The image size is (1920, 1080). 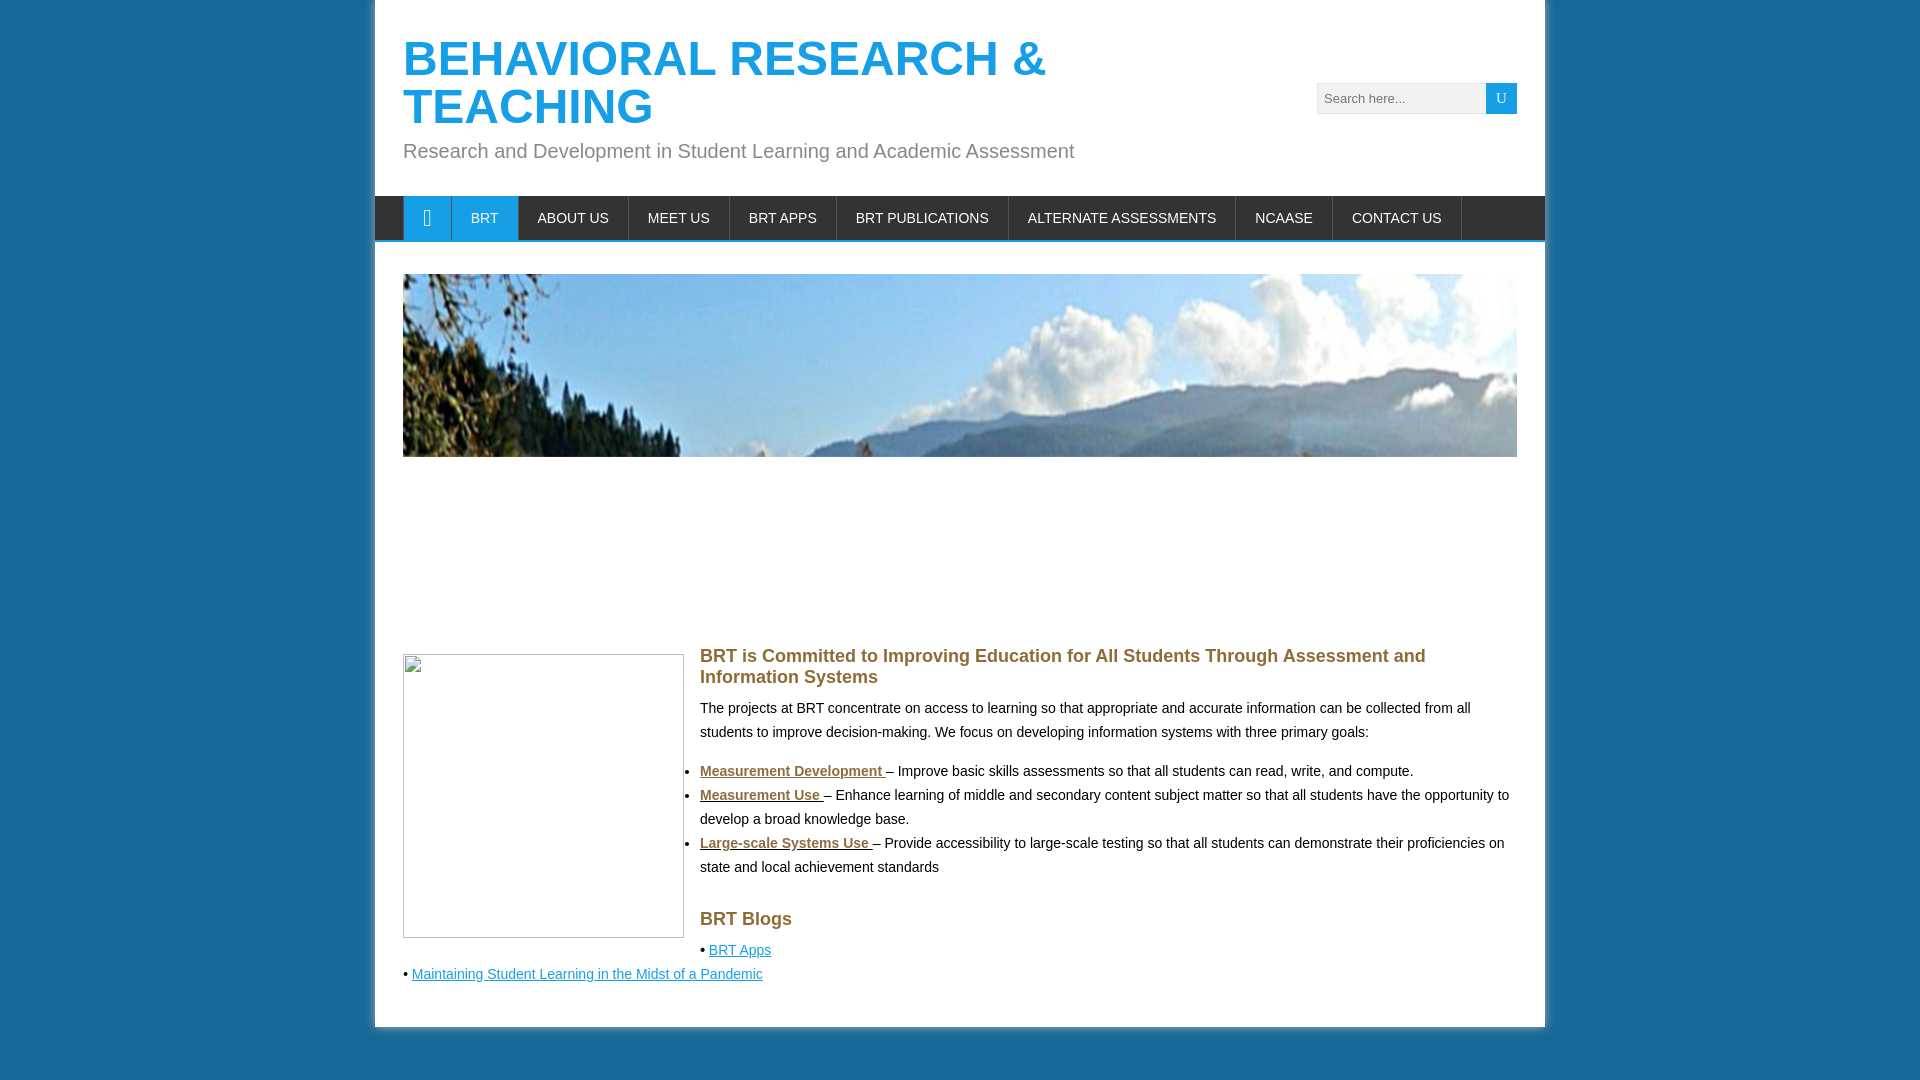 What do you see at coordinates (679, 217) in the screenshot?
I see `MEET US` at bounding box center [679, 217].